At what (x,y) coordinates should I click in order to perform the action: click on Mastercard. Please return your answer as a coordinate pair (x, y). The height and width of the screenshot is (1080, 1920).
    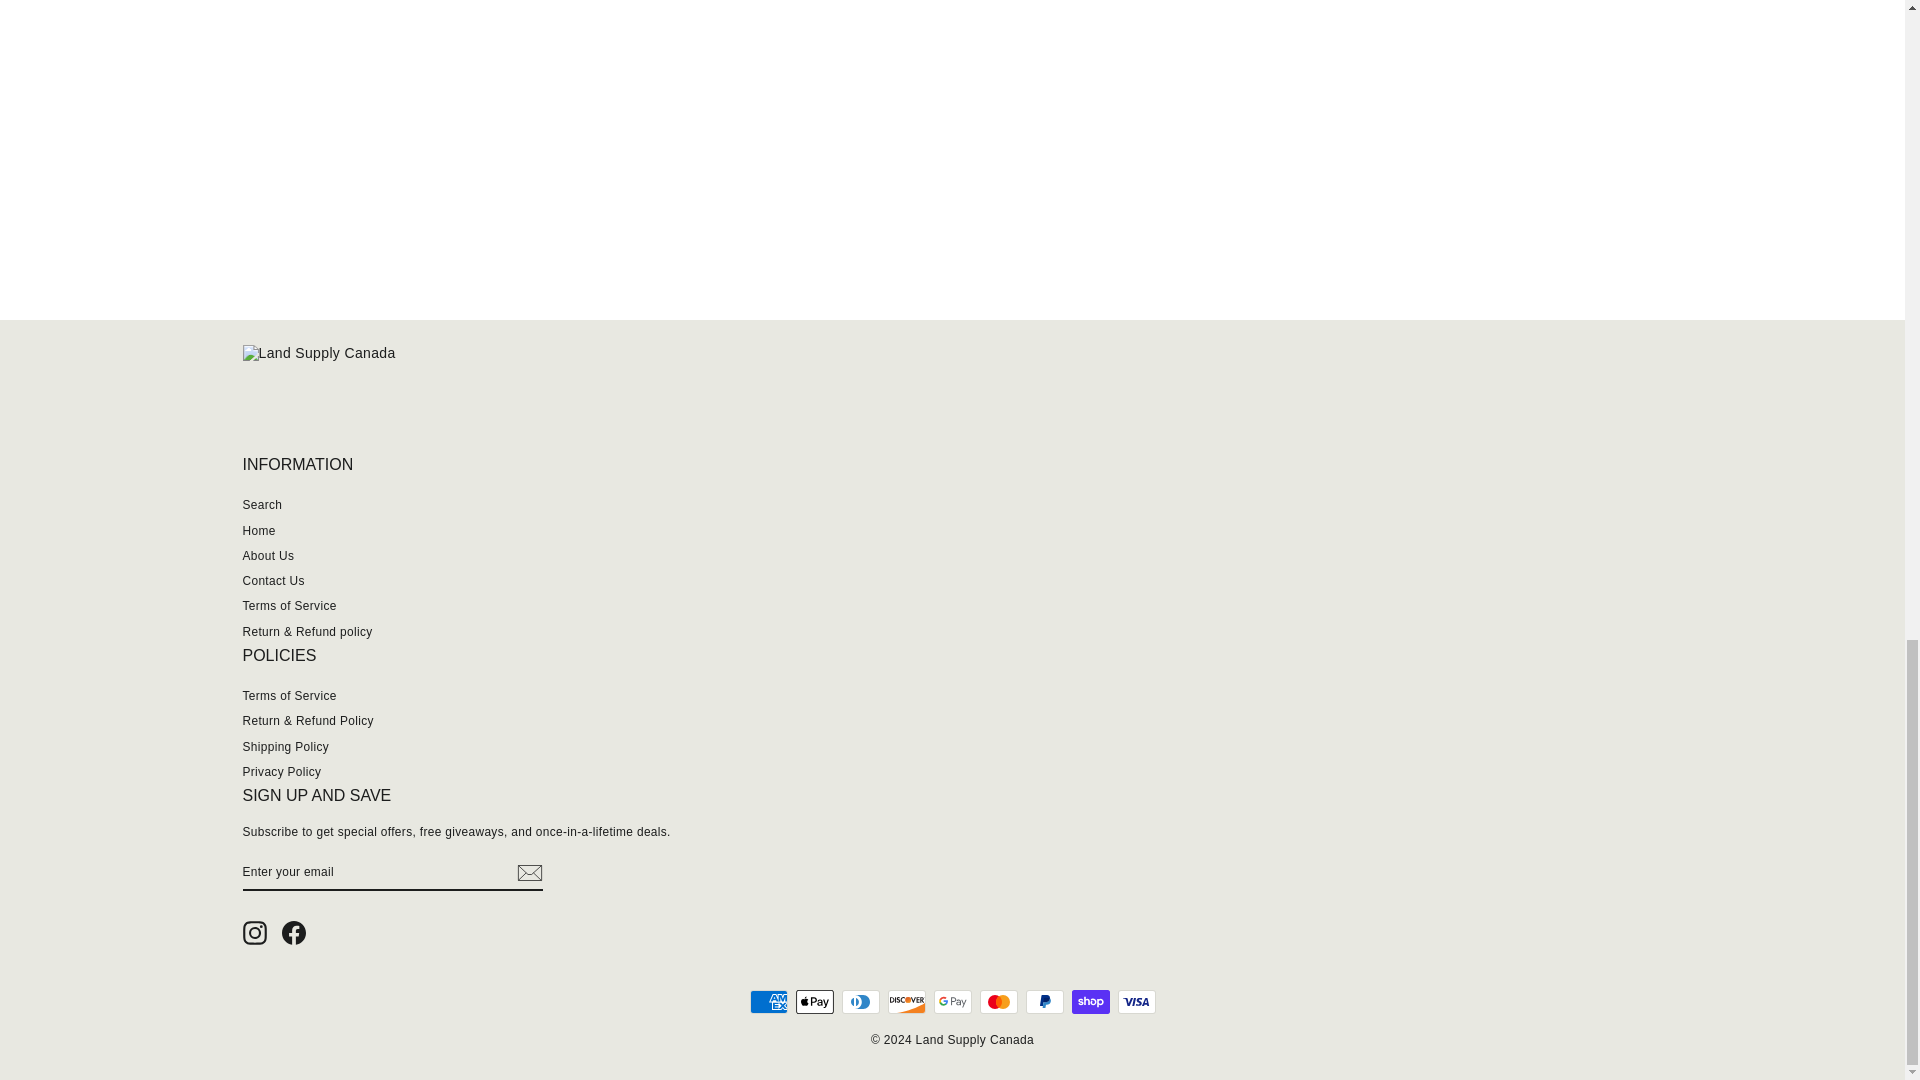
    Looking at the image, I should click on (998, 1002).